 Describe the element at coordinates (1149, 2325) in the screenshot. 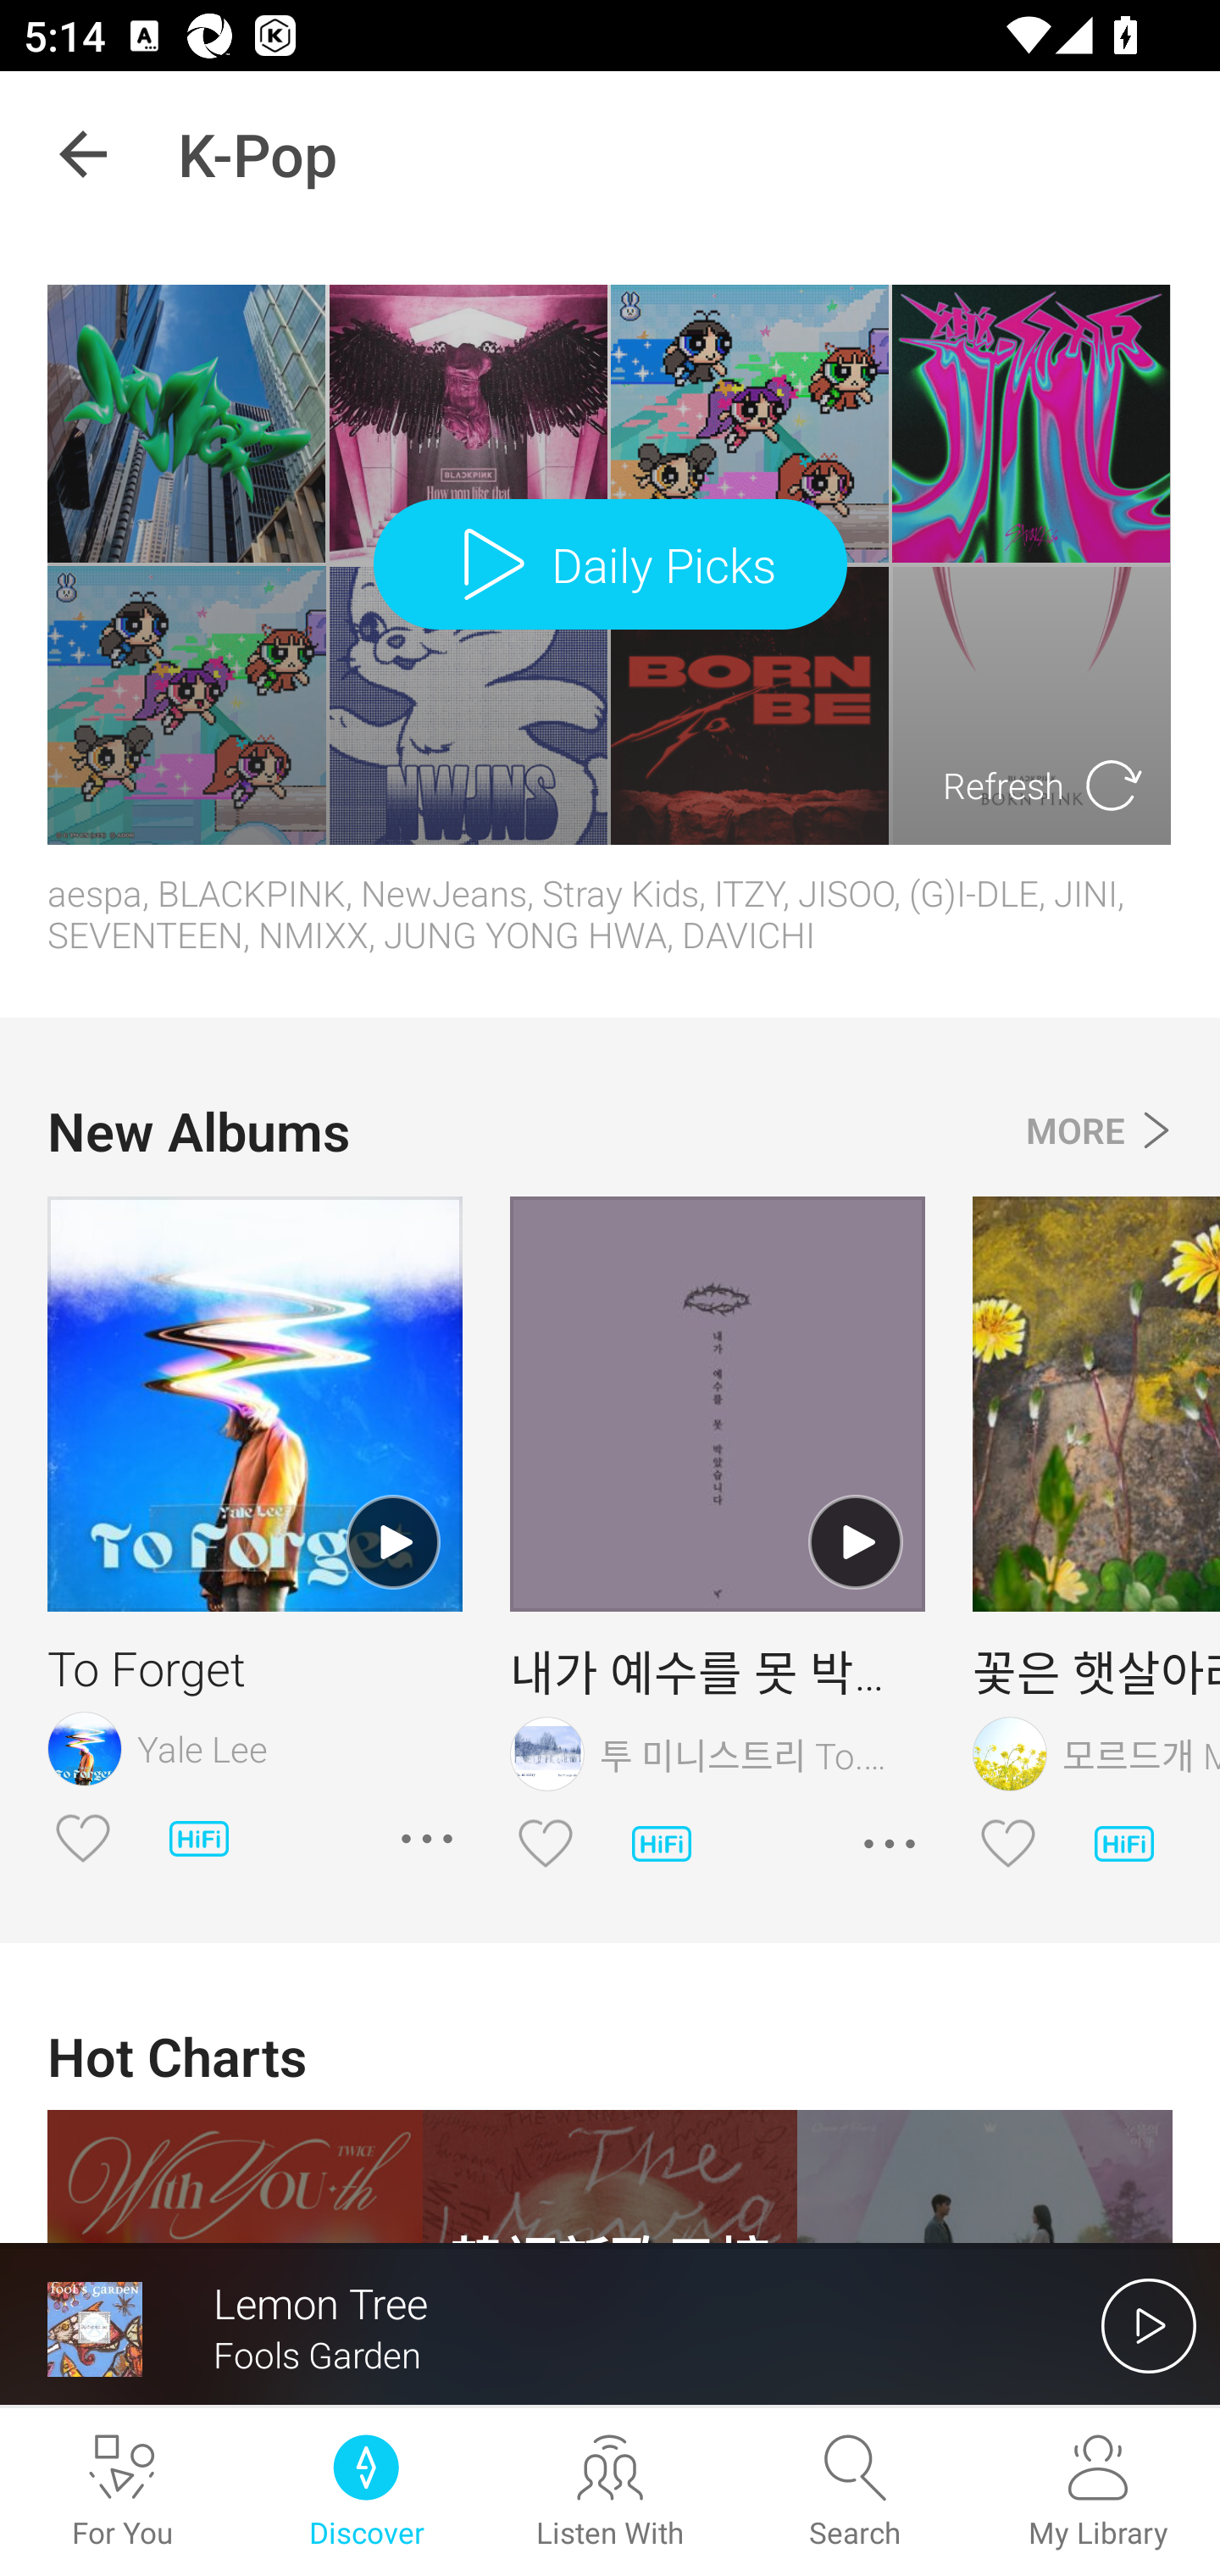

I see `開始播放` at that location.